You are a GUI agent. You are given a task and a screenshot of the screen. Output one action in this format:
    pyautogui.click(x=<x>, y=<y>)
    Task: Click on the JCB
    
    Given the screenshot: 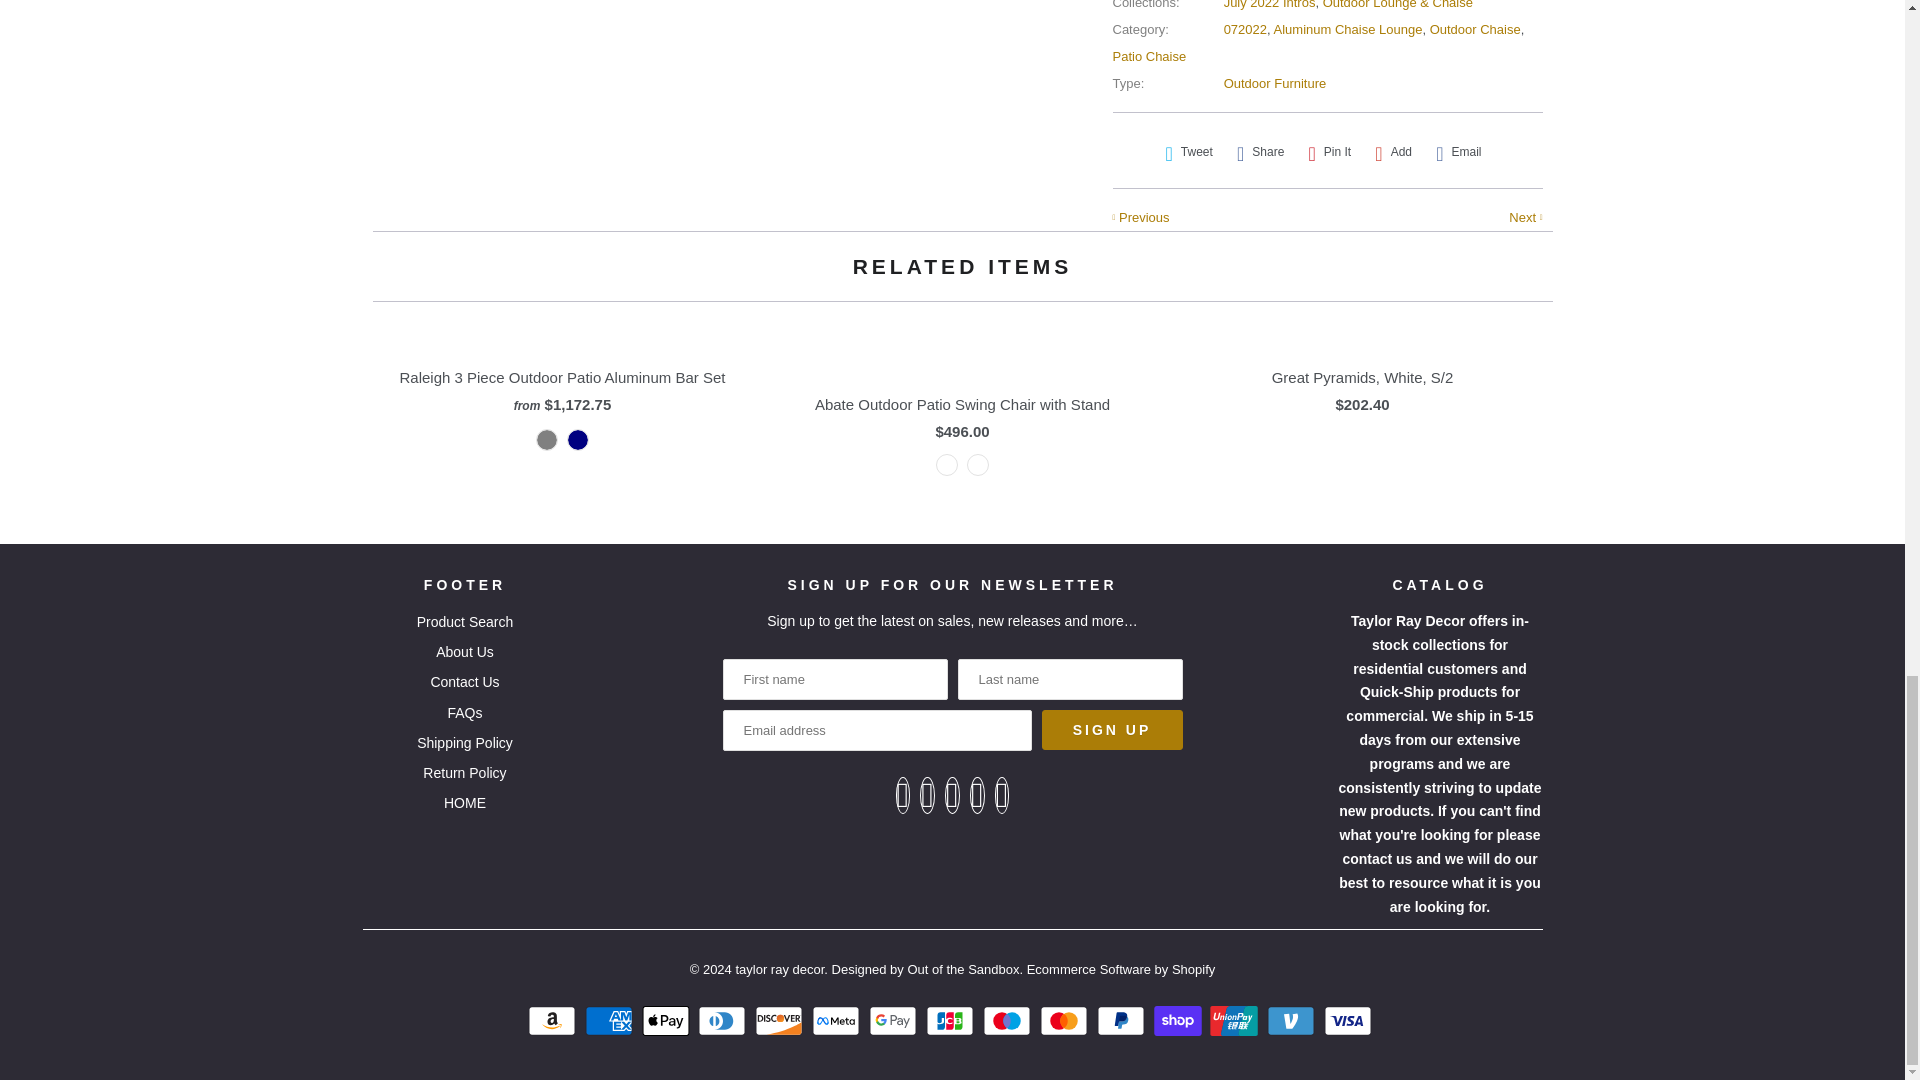 What is the action you would take?
    pyautogui.click(x=952, y=1020)
    